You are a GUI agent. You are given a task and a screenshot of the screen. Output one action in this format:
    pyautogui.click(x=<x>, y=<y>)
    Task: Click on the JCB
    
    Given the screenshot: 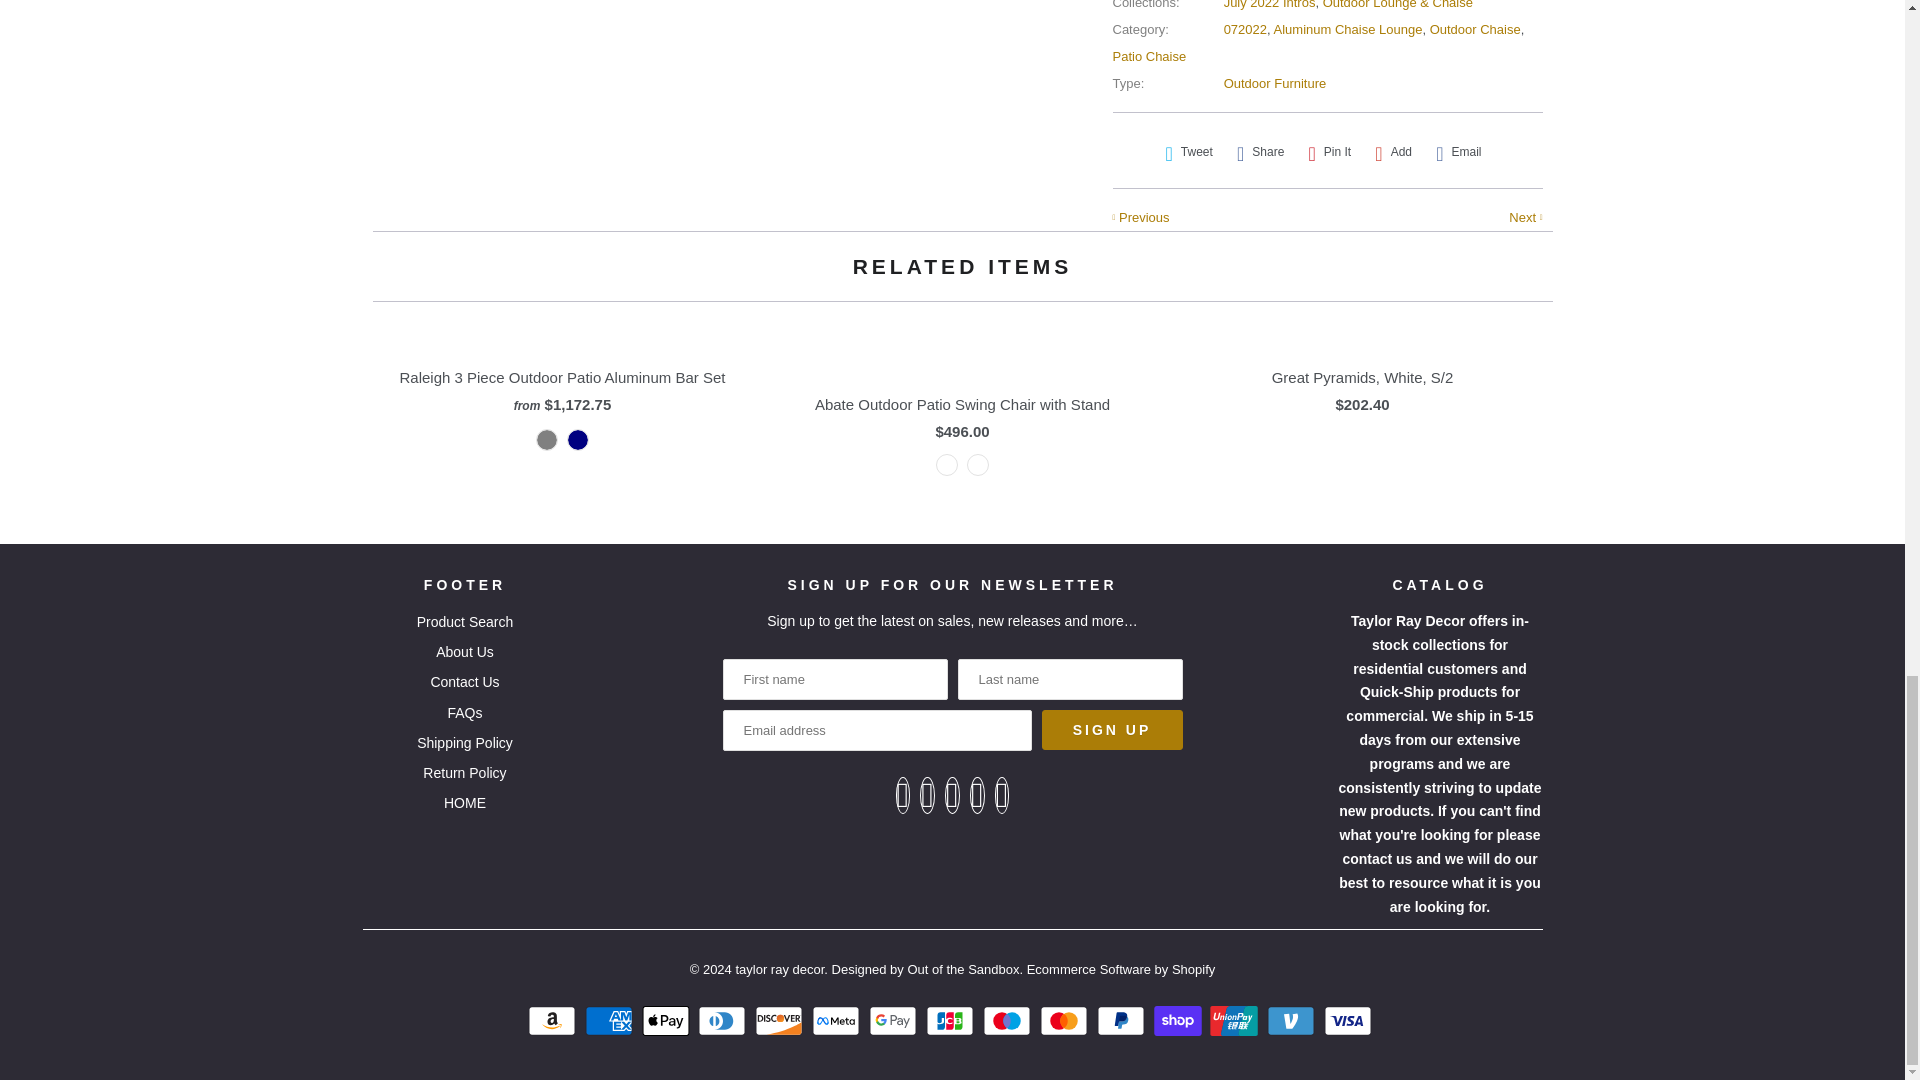 What is the action you would take?
    pyautogui.click(x=952, y=1020)
    